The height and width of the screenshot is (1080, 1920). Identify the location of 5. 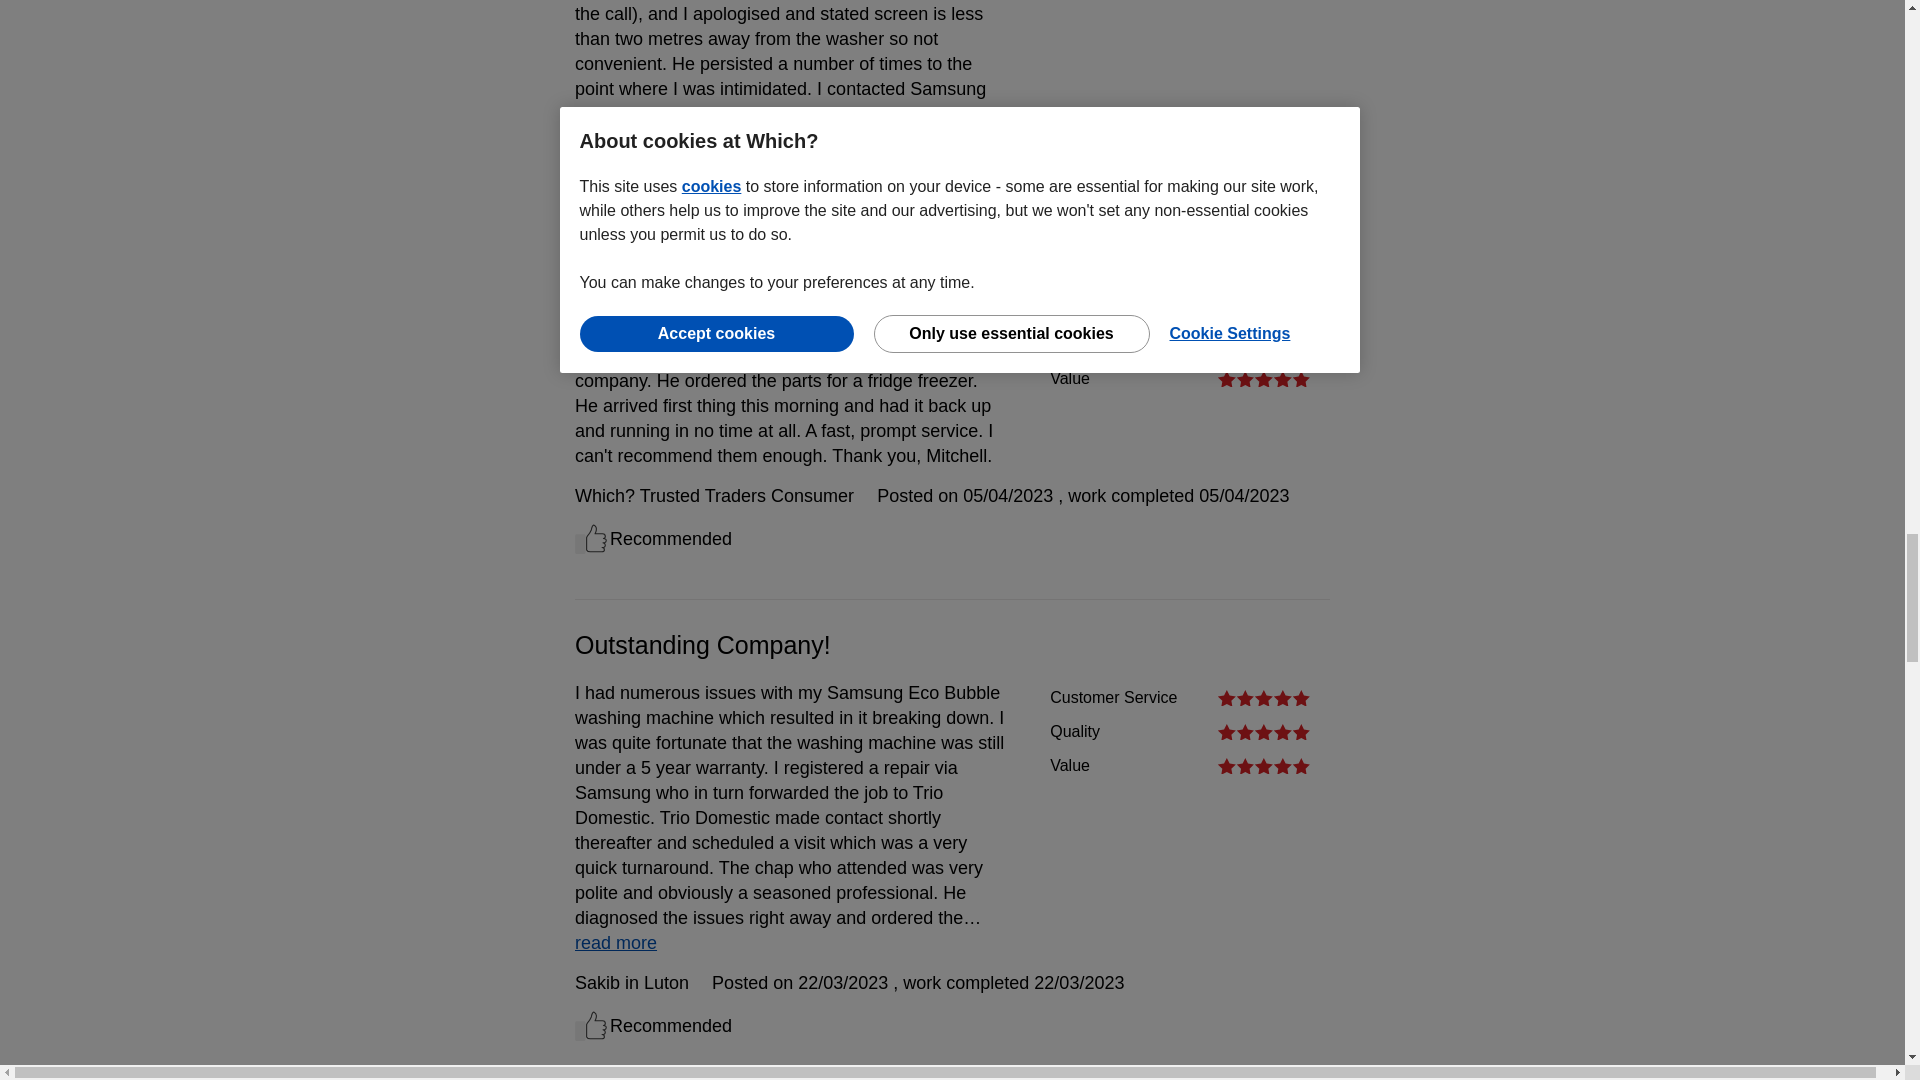
(1263, 344).